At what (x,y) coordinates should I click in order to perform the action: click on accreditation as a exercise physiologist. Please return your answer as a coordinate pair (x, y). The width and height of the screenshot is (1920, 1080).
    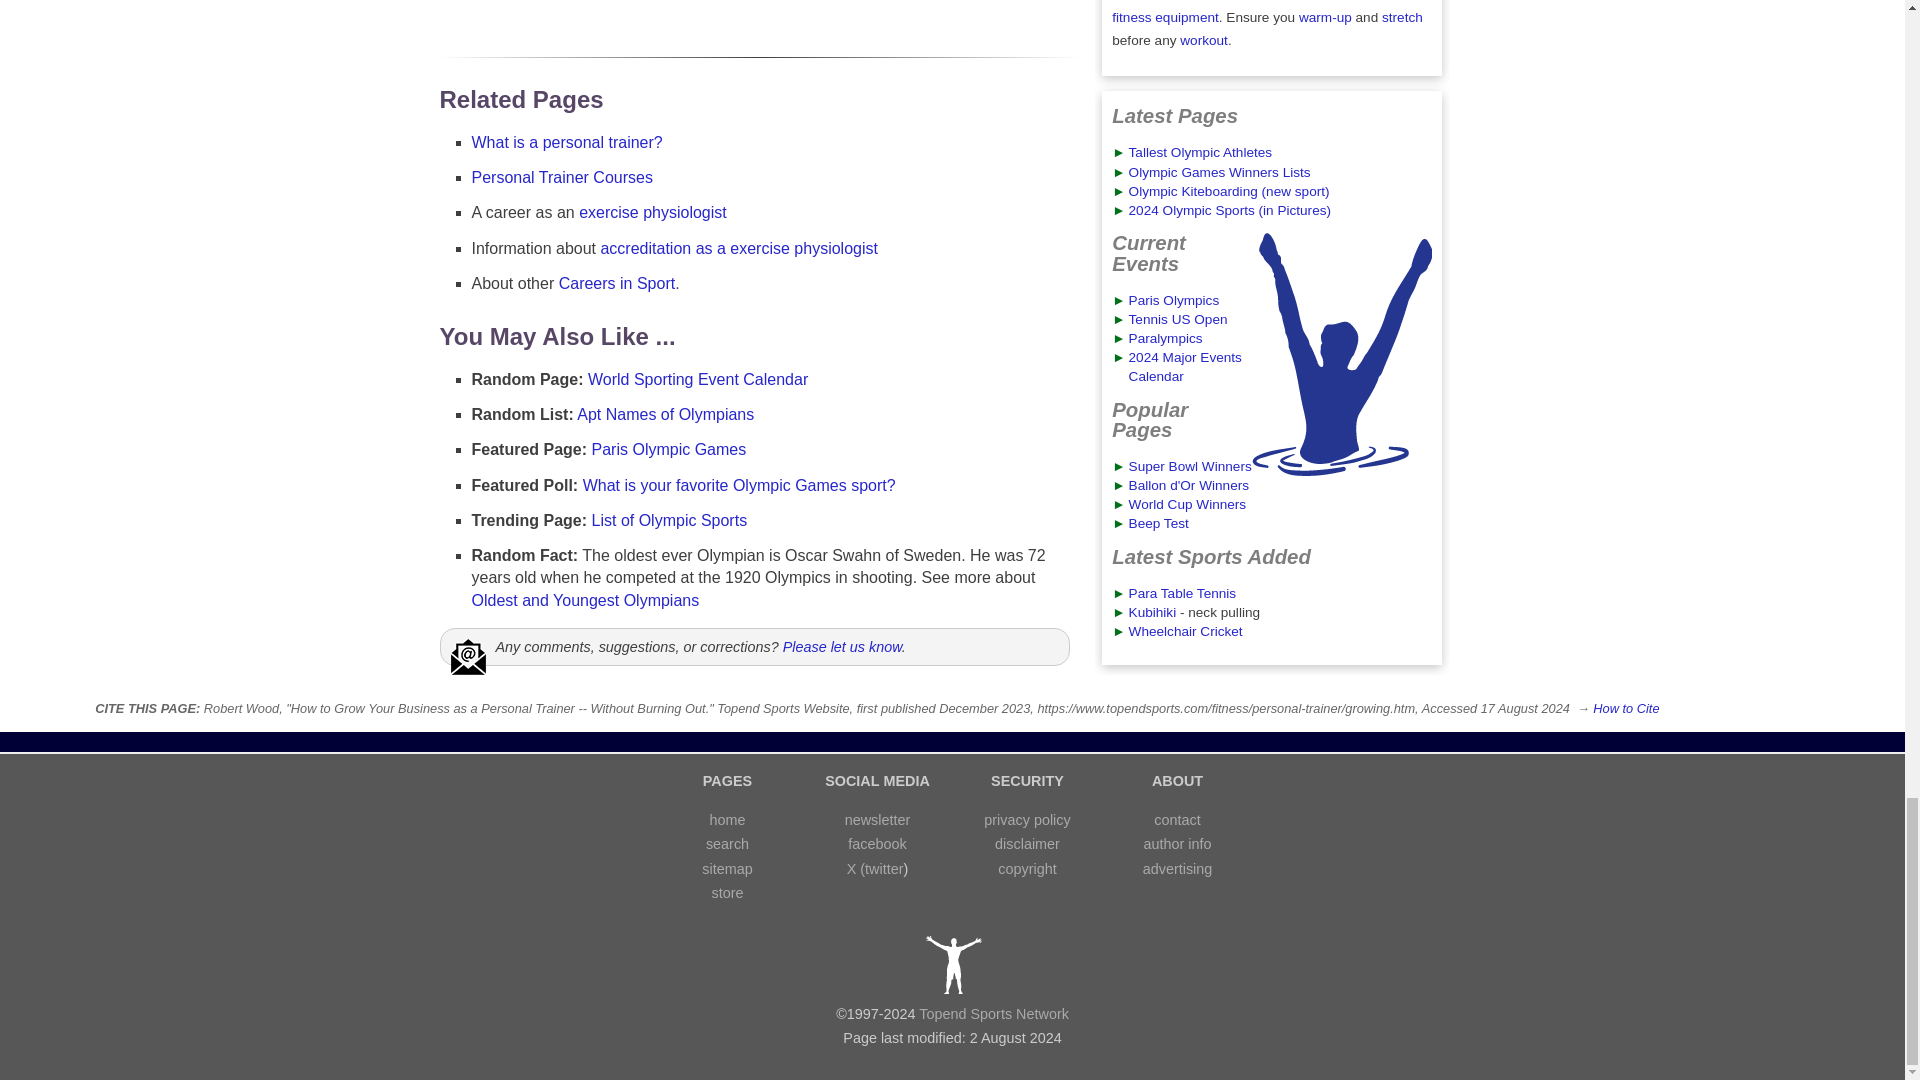
    Looking at the image, I should click on (738, 248).